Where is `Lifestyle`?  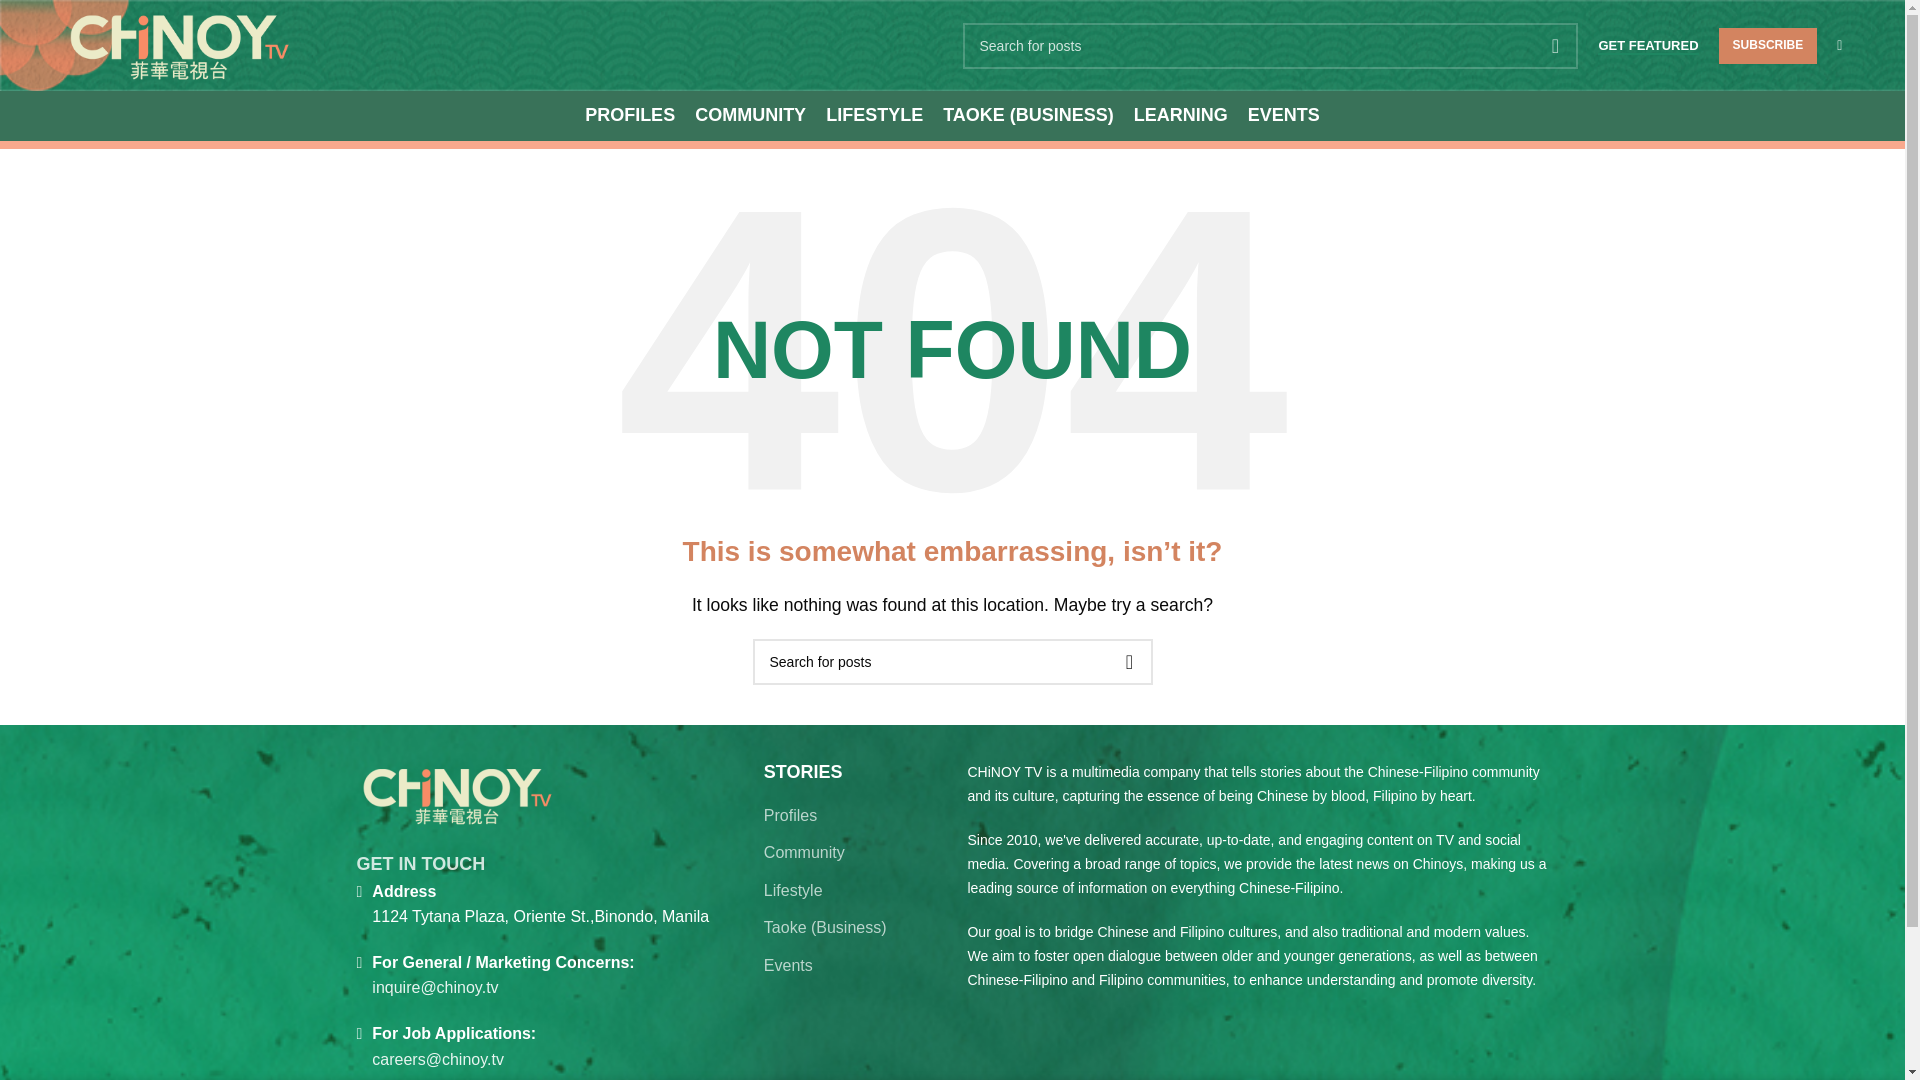 Lifestyle is located at coordinates (794, 890).